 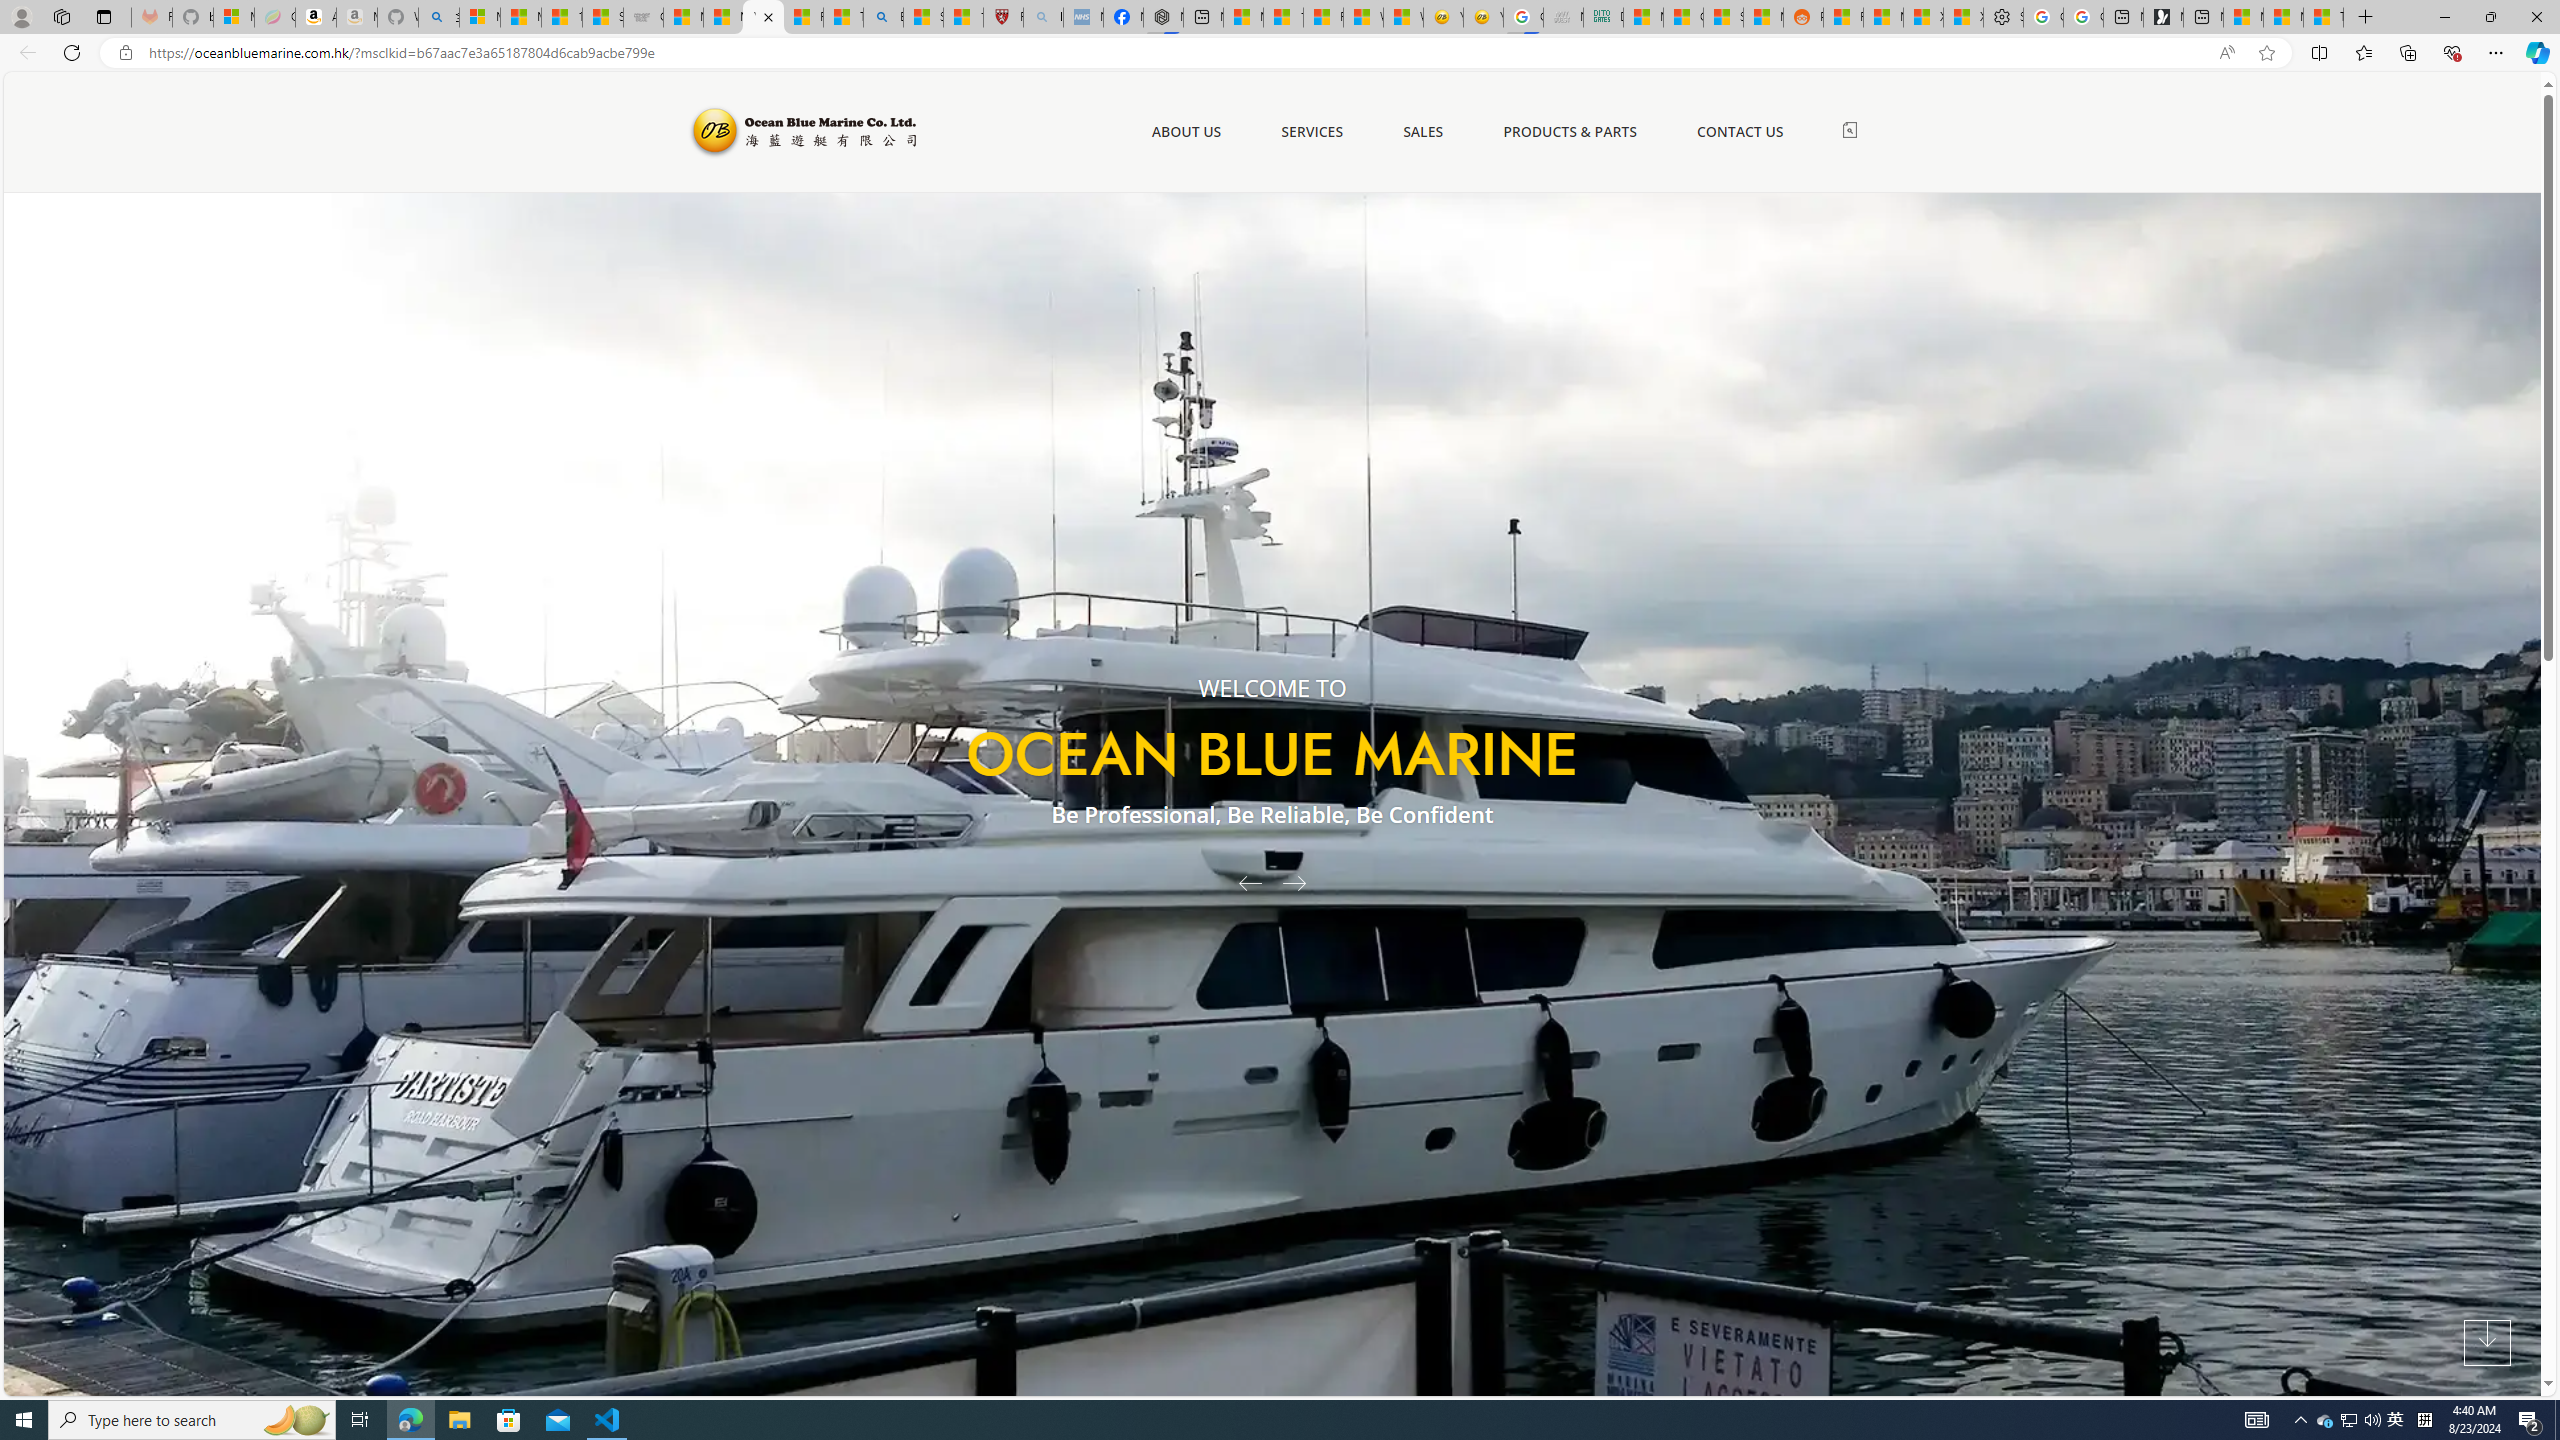 I want to click on Recipes - MSN, so click(x=804, y=17).